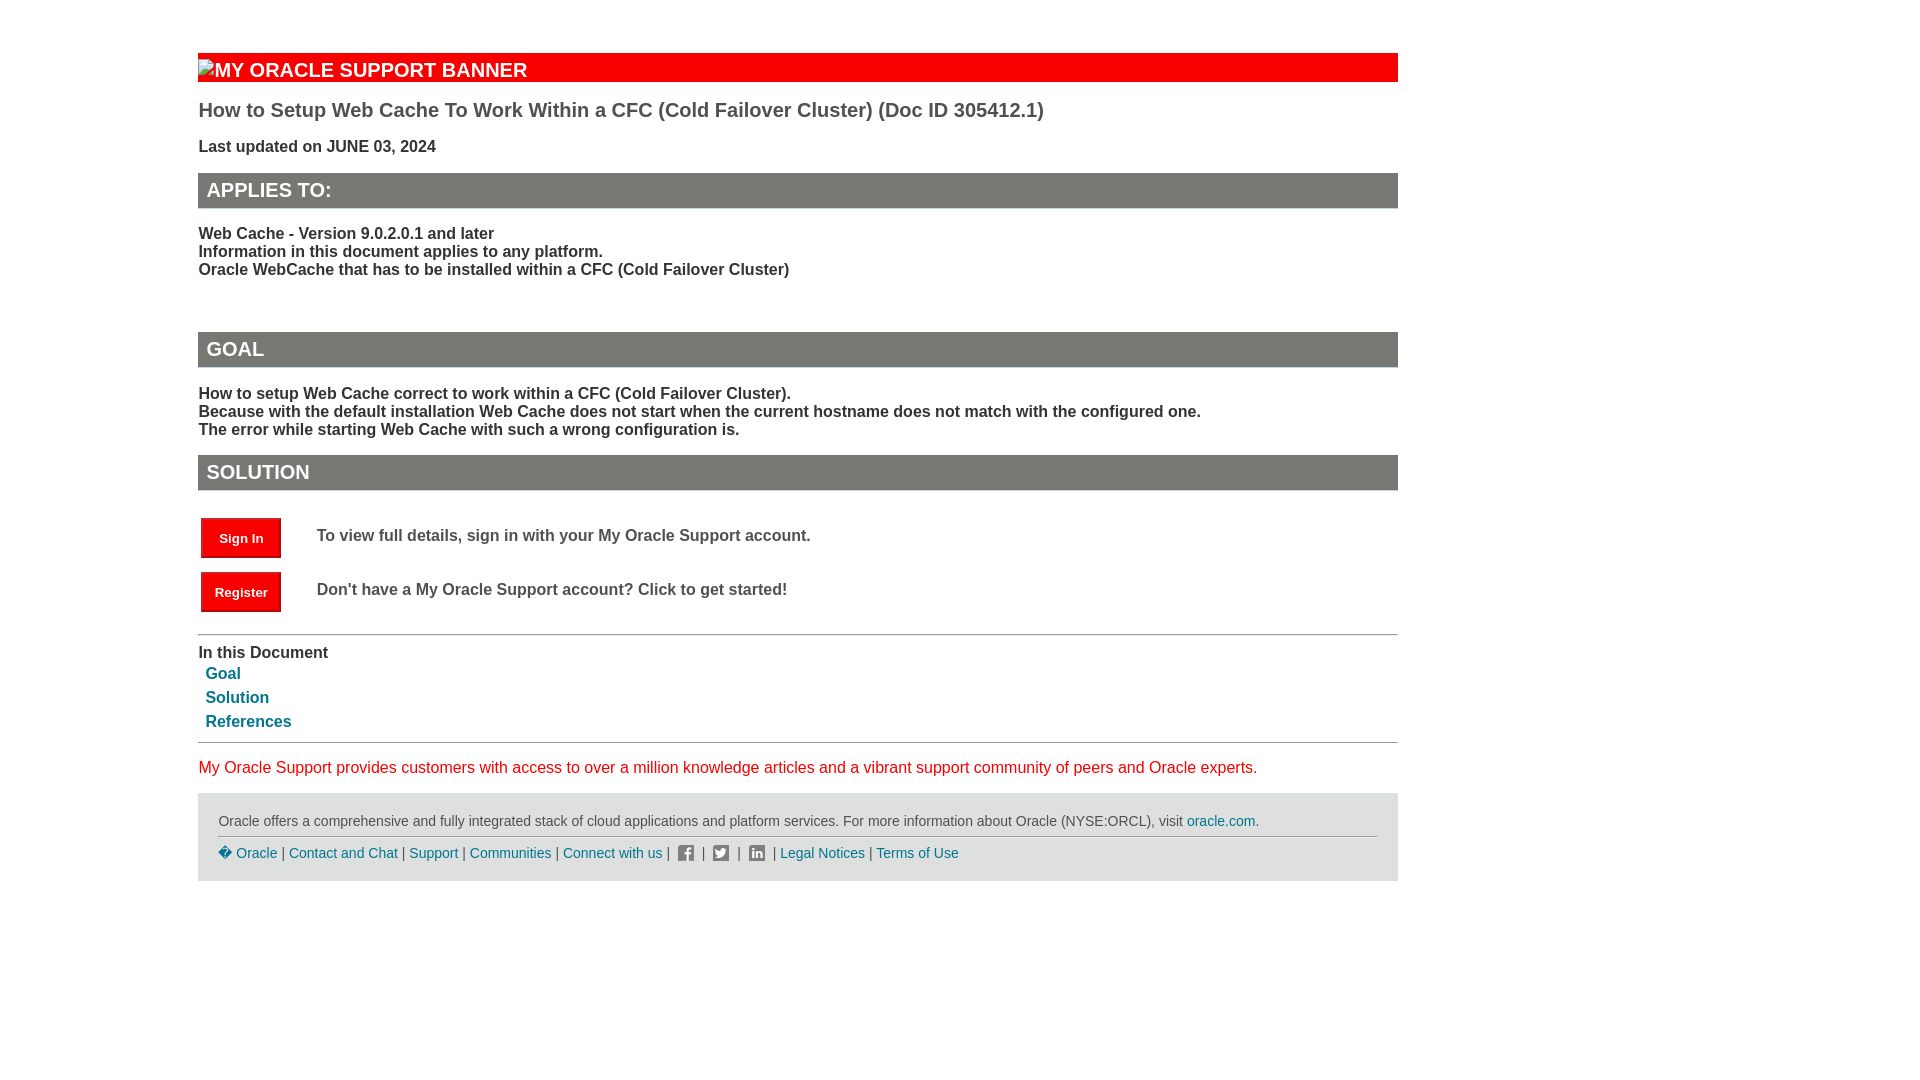  I want to click on Support, so click(433, 852).